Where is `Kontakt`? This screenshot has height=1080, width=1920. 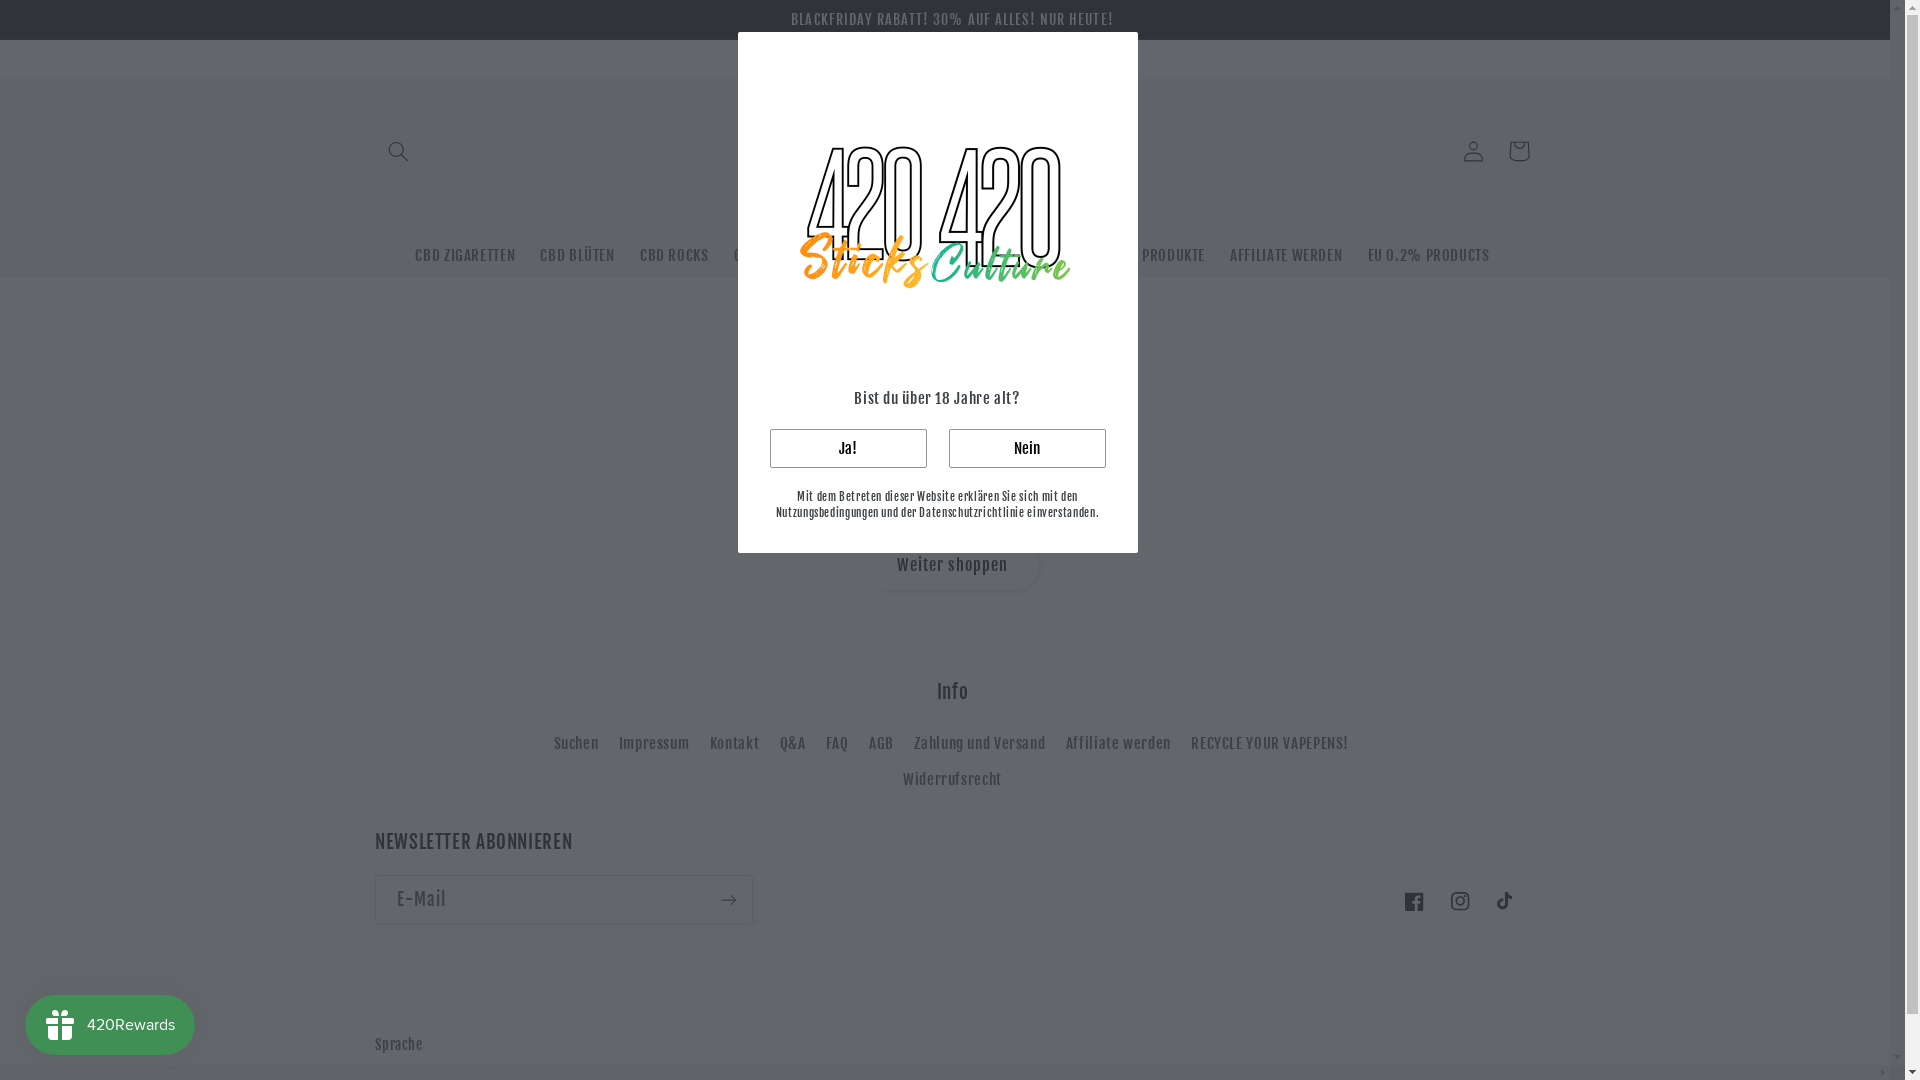 Kontakt is located at coordinates (734, 743).